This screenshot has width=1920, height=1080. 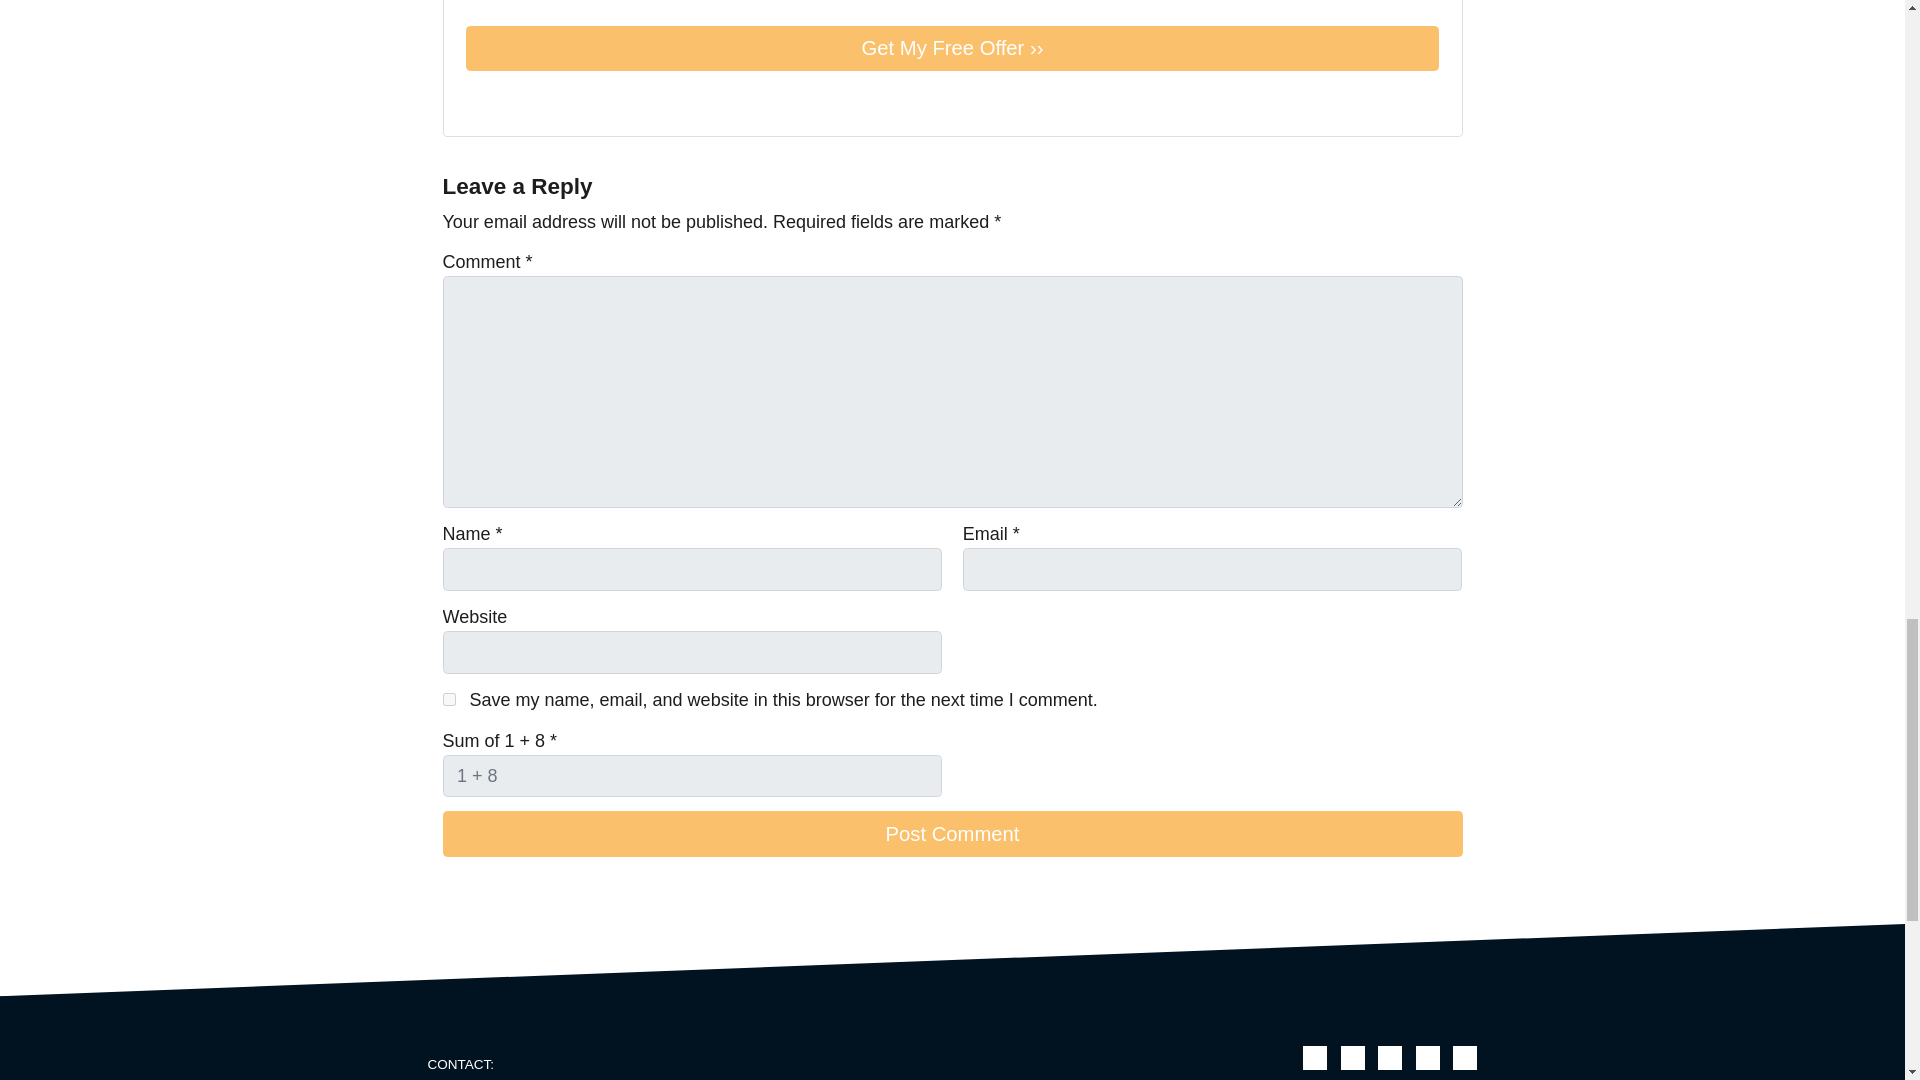 I want to click on YouTube, so click(x=1390, y=1058).